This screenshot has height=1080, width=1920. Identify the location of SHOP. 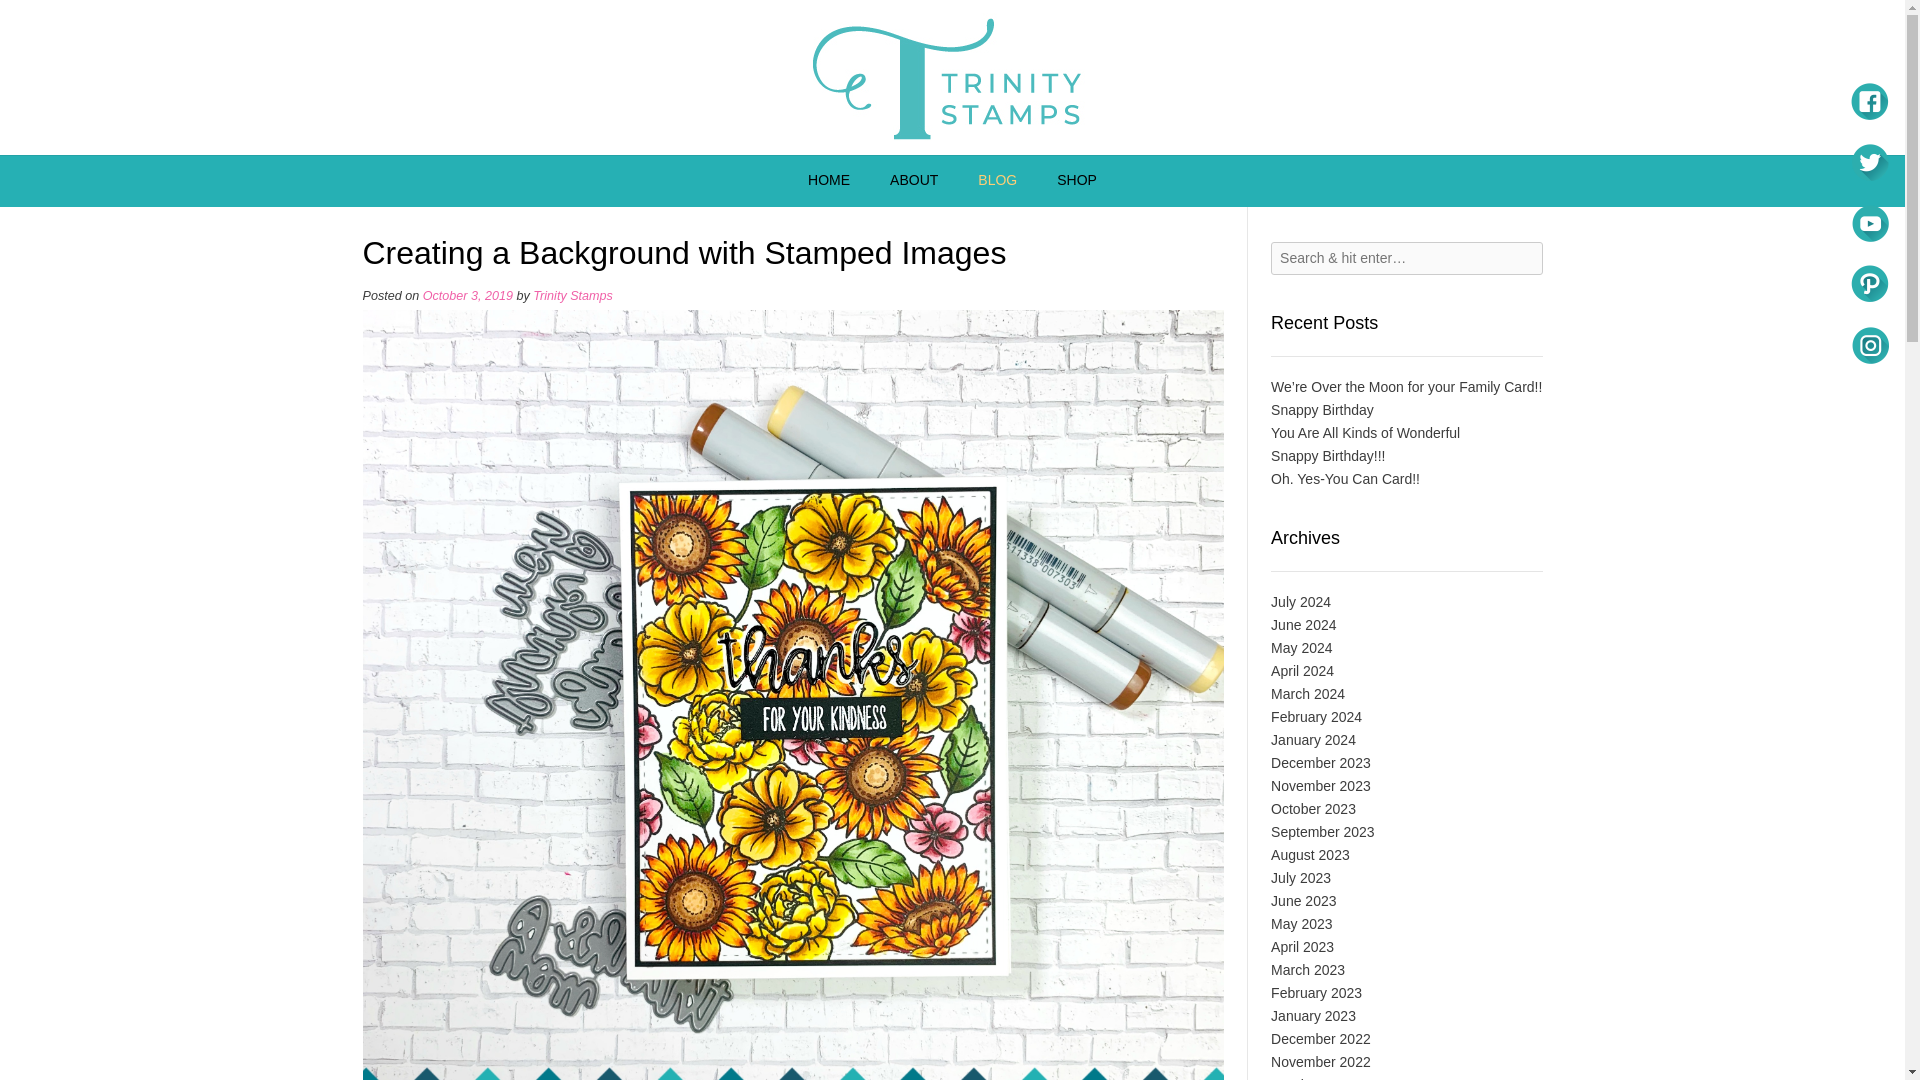
(1076, 181).